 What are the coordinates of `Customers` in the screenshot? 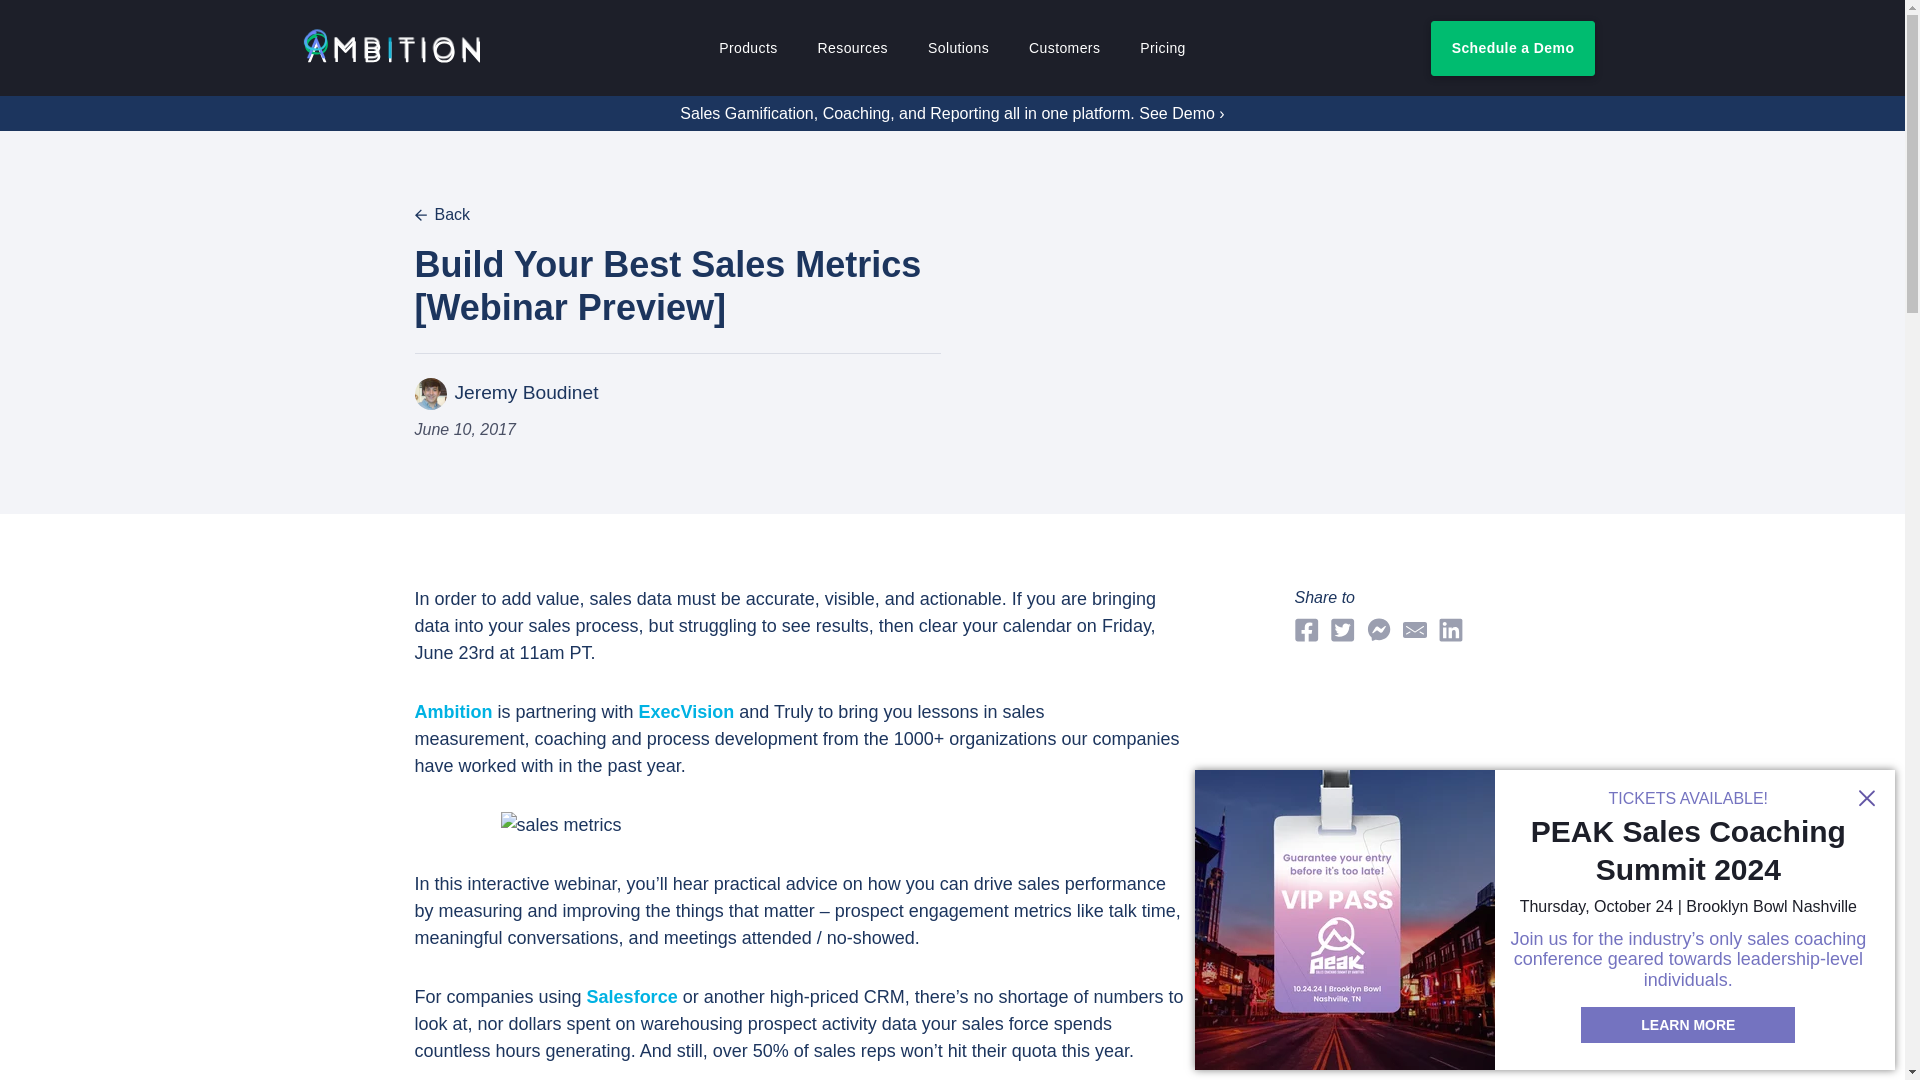 It's located at (1064, 48).